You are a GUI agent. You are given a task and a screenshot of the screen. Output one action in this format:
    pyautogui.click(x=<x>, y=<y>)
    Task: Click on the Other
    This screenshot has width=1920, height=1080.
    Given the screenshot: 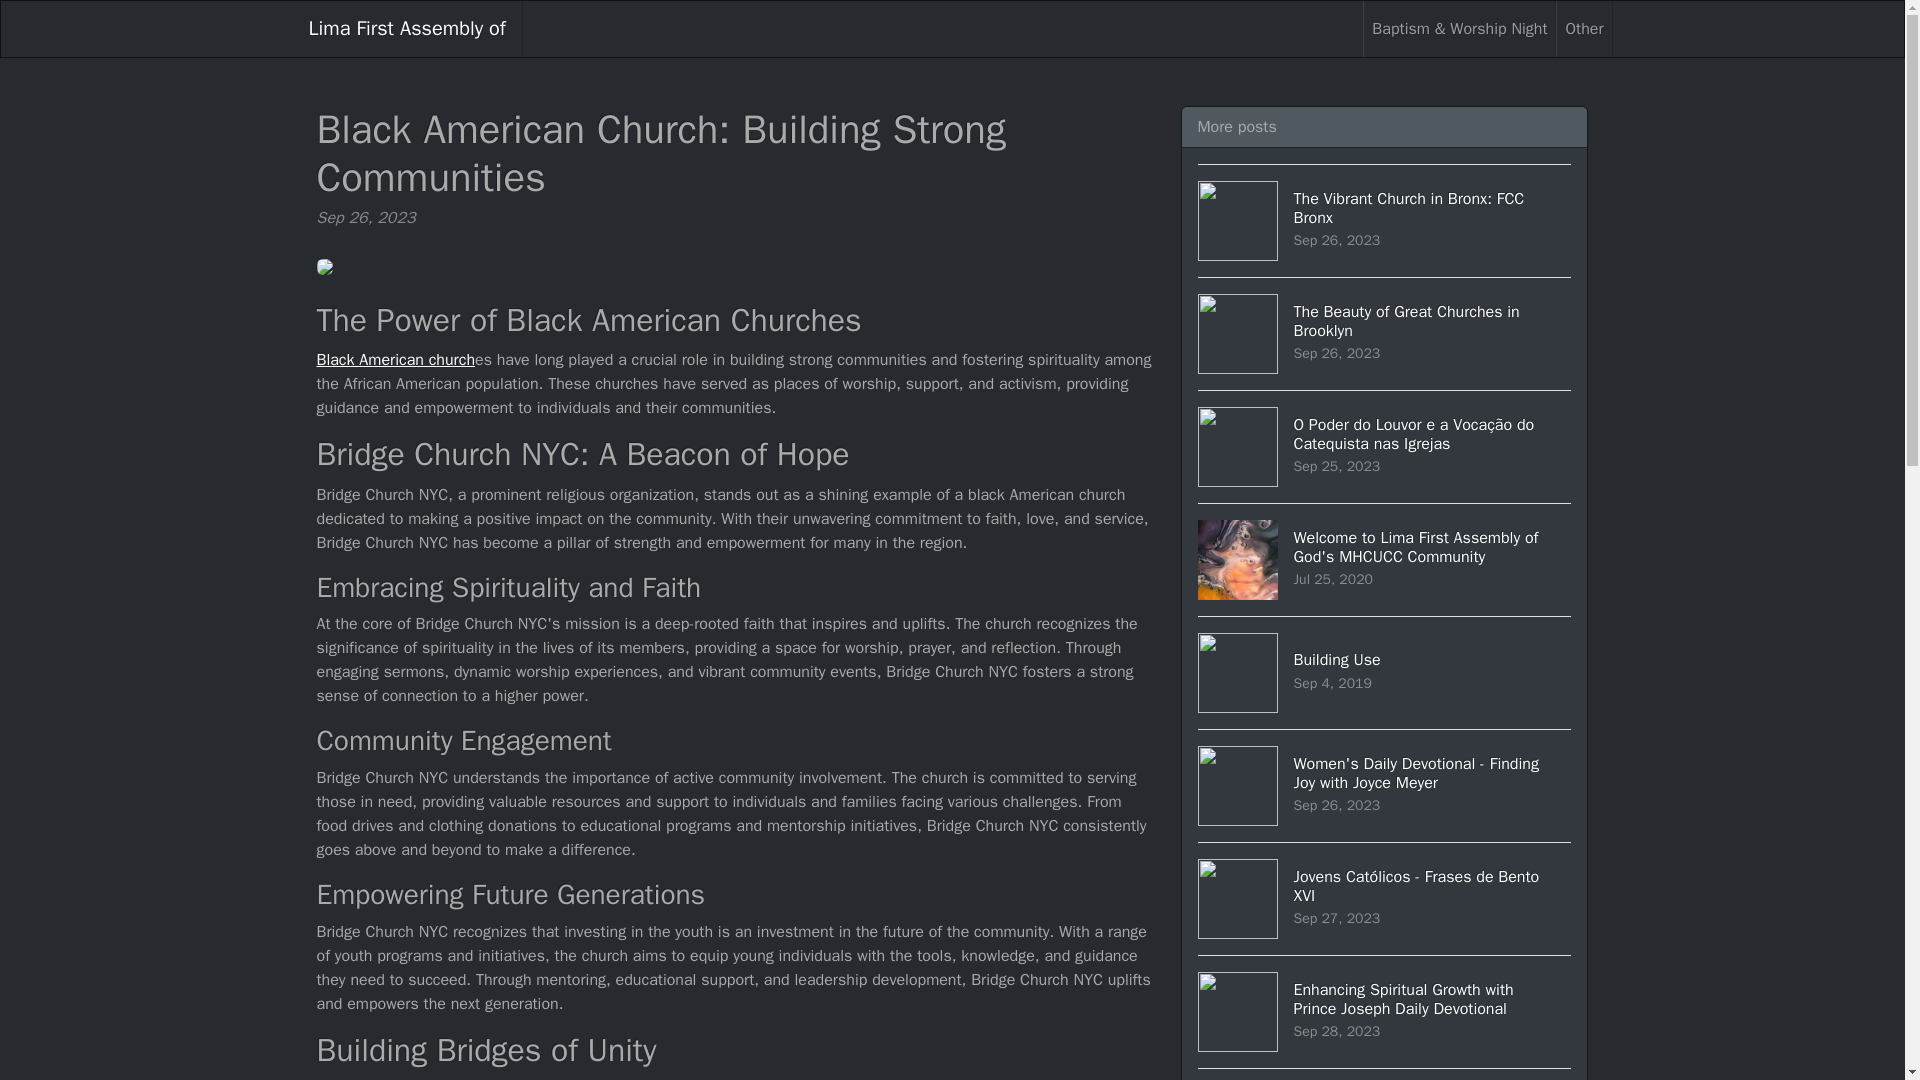 What is the action you would take?
    pyautogui.click(x=1385, y=332)
    